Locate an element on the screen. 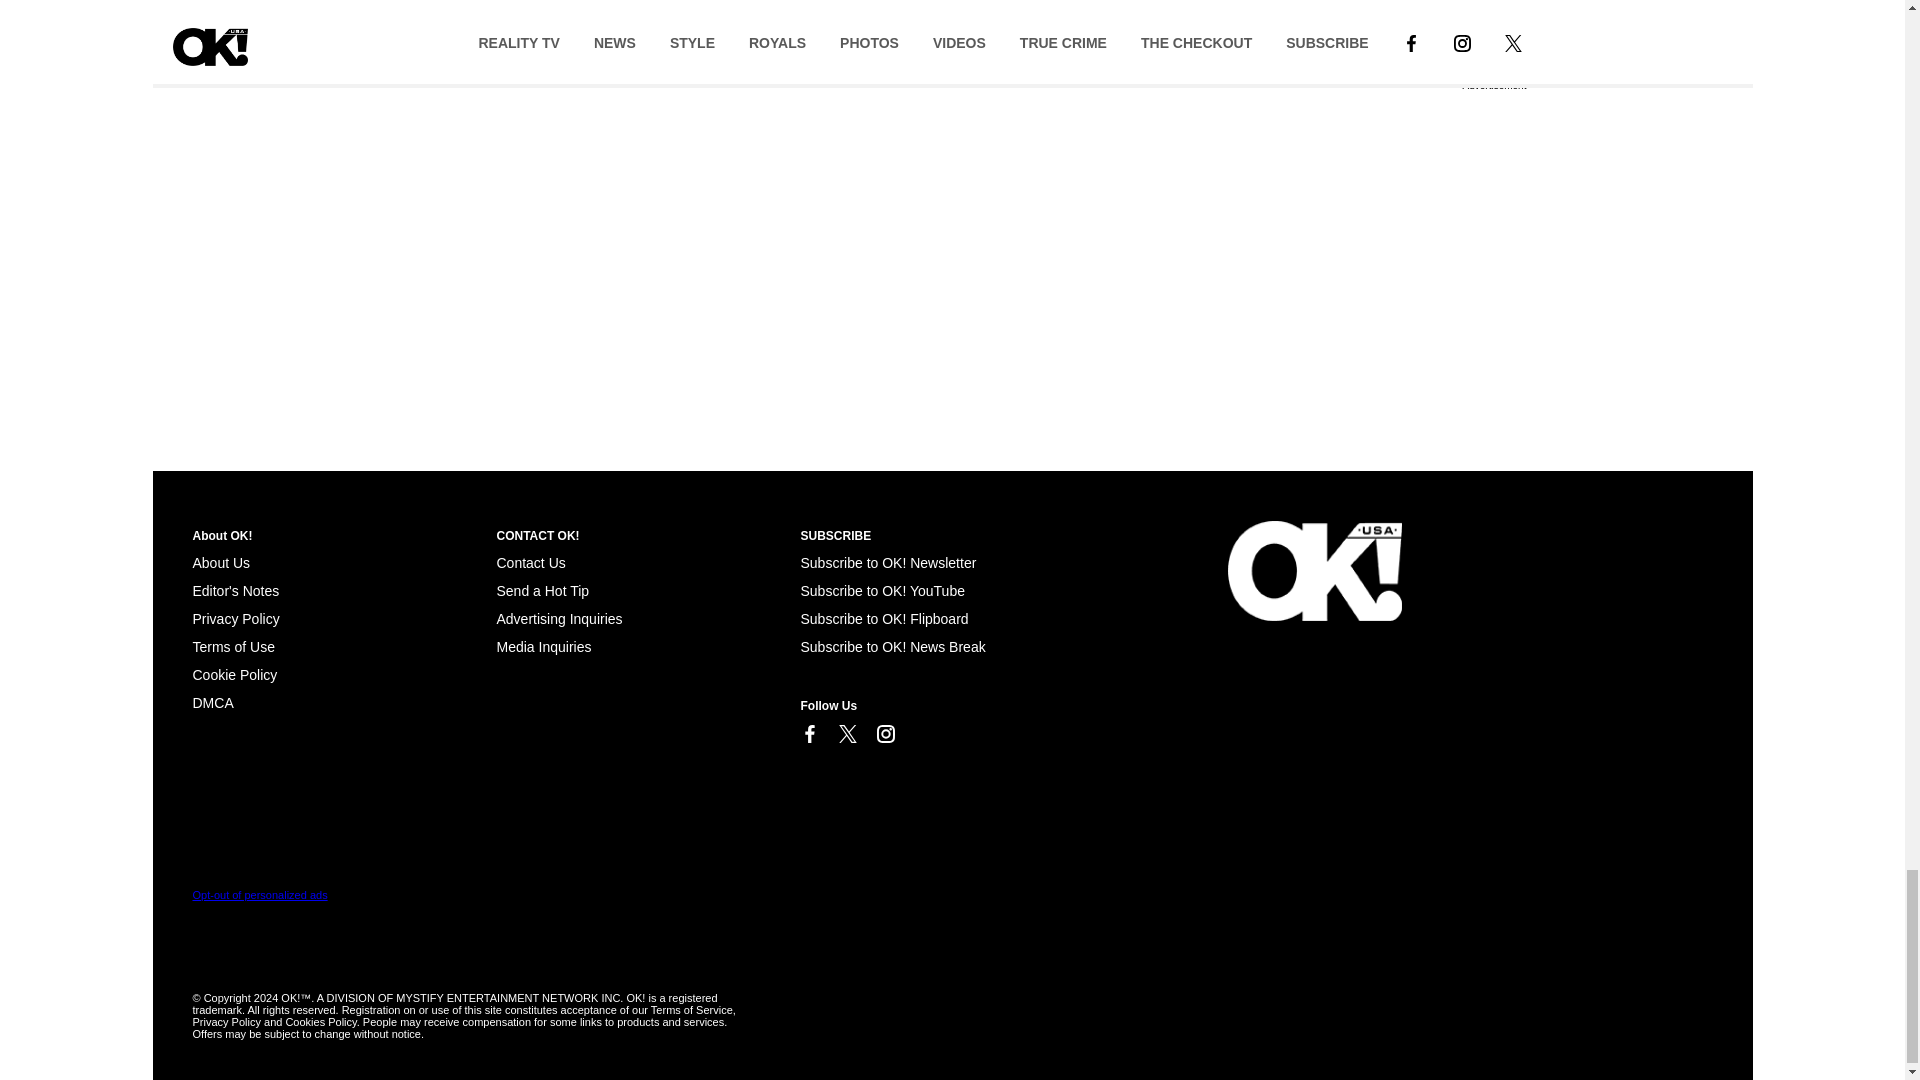 The width and height of the screenshot is (1920, 1080). Send a Hot Tip is located at coordinates (542, 591).